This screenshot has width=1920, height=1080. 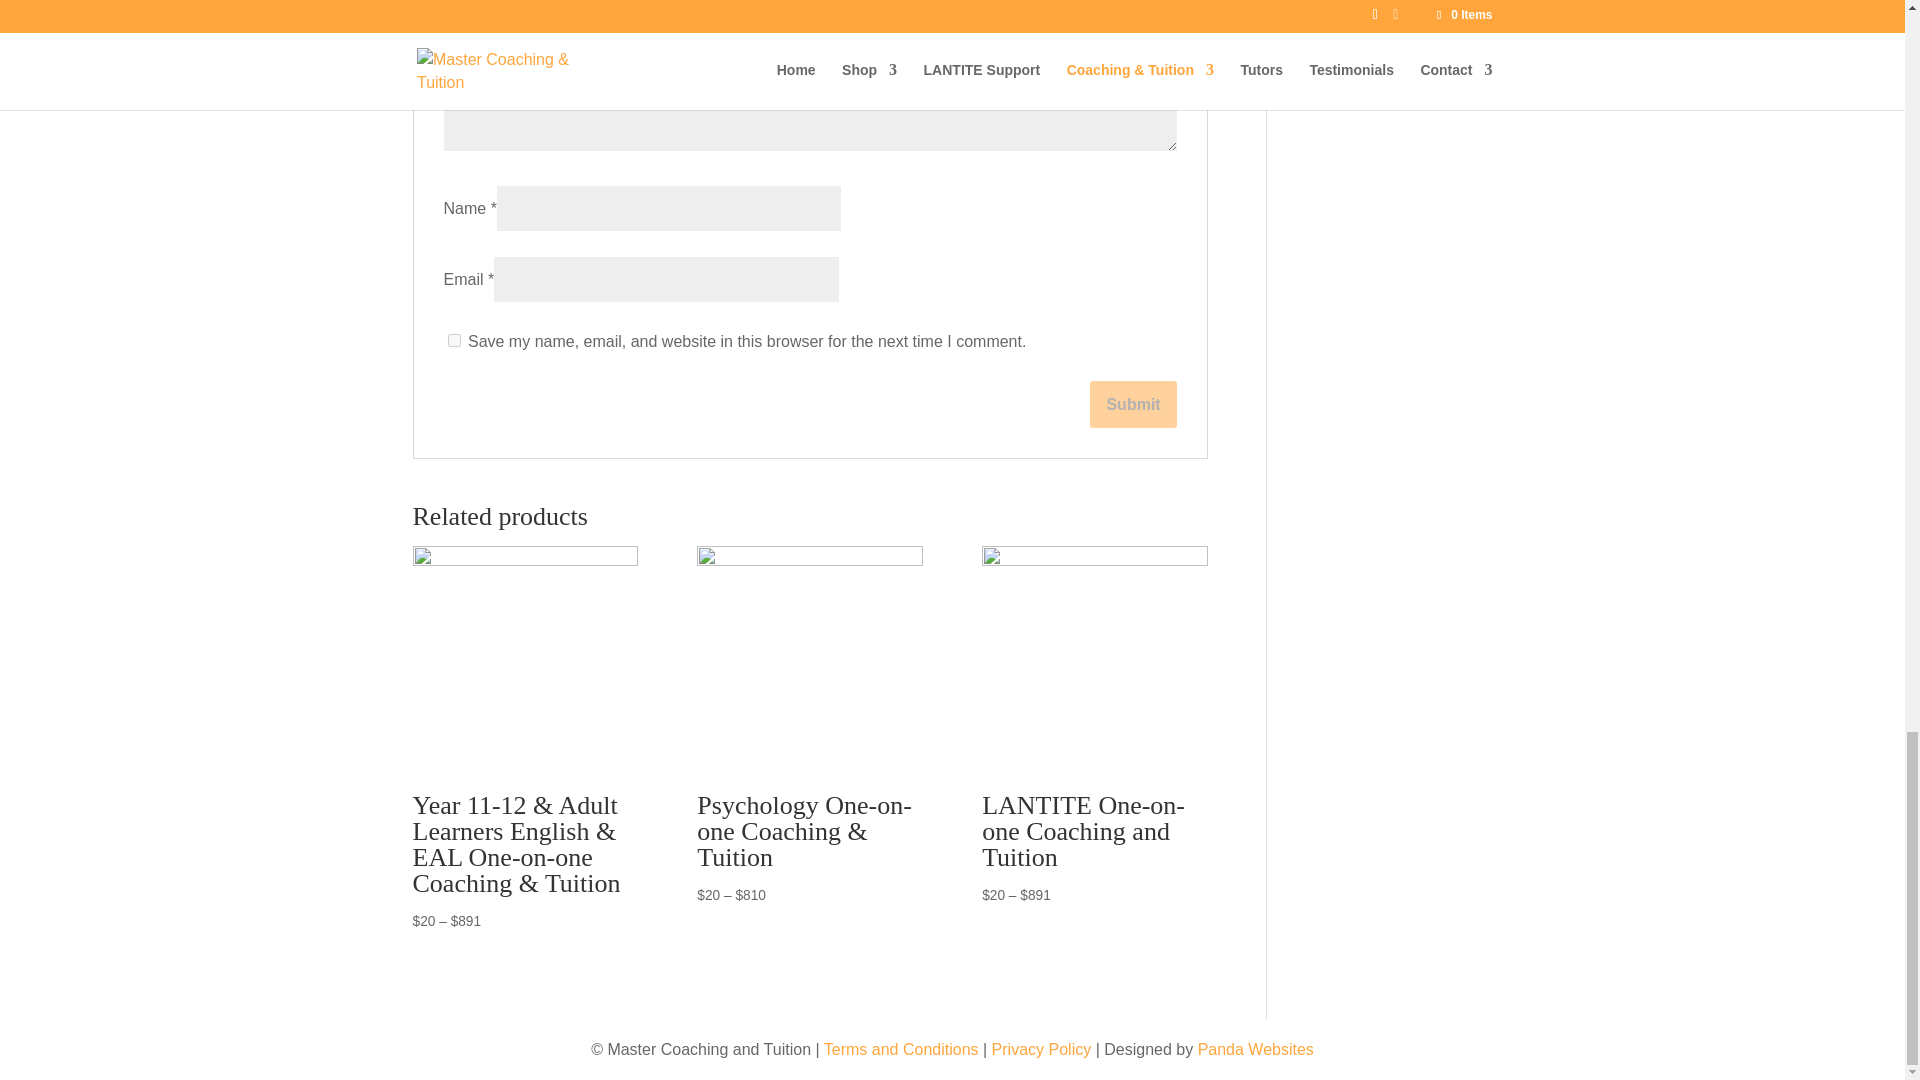 What do you see at coordinates (454, 340) in the screenshot?
I see `yes` at bounding box center [454, 340].